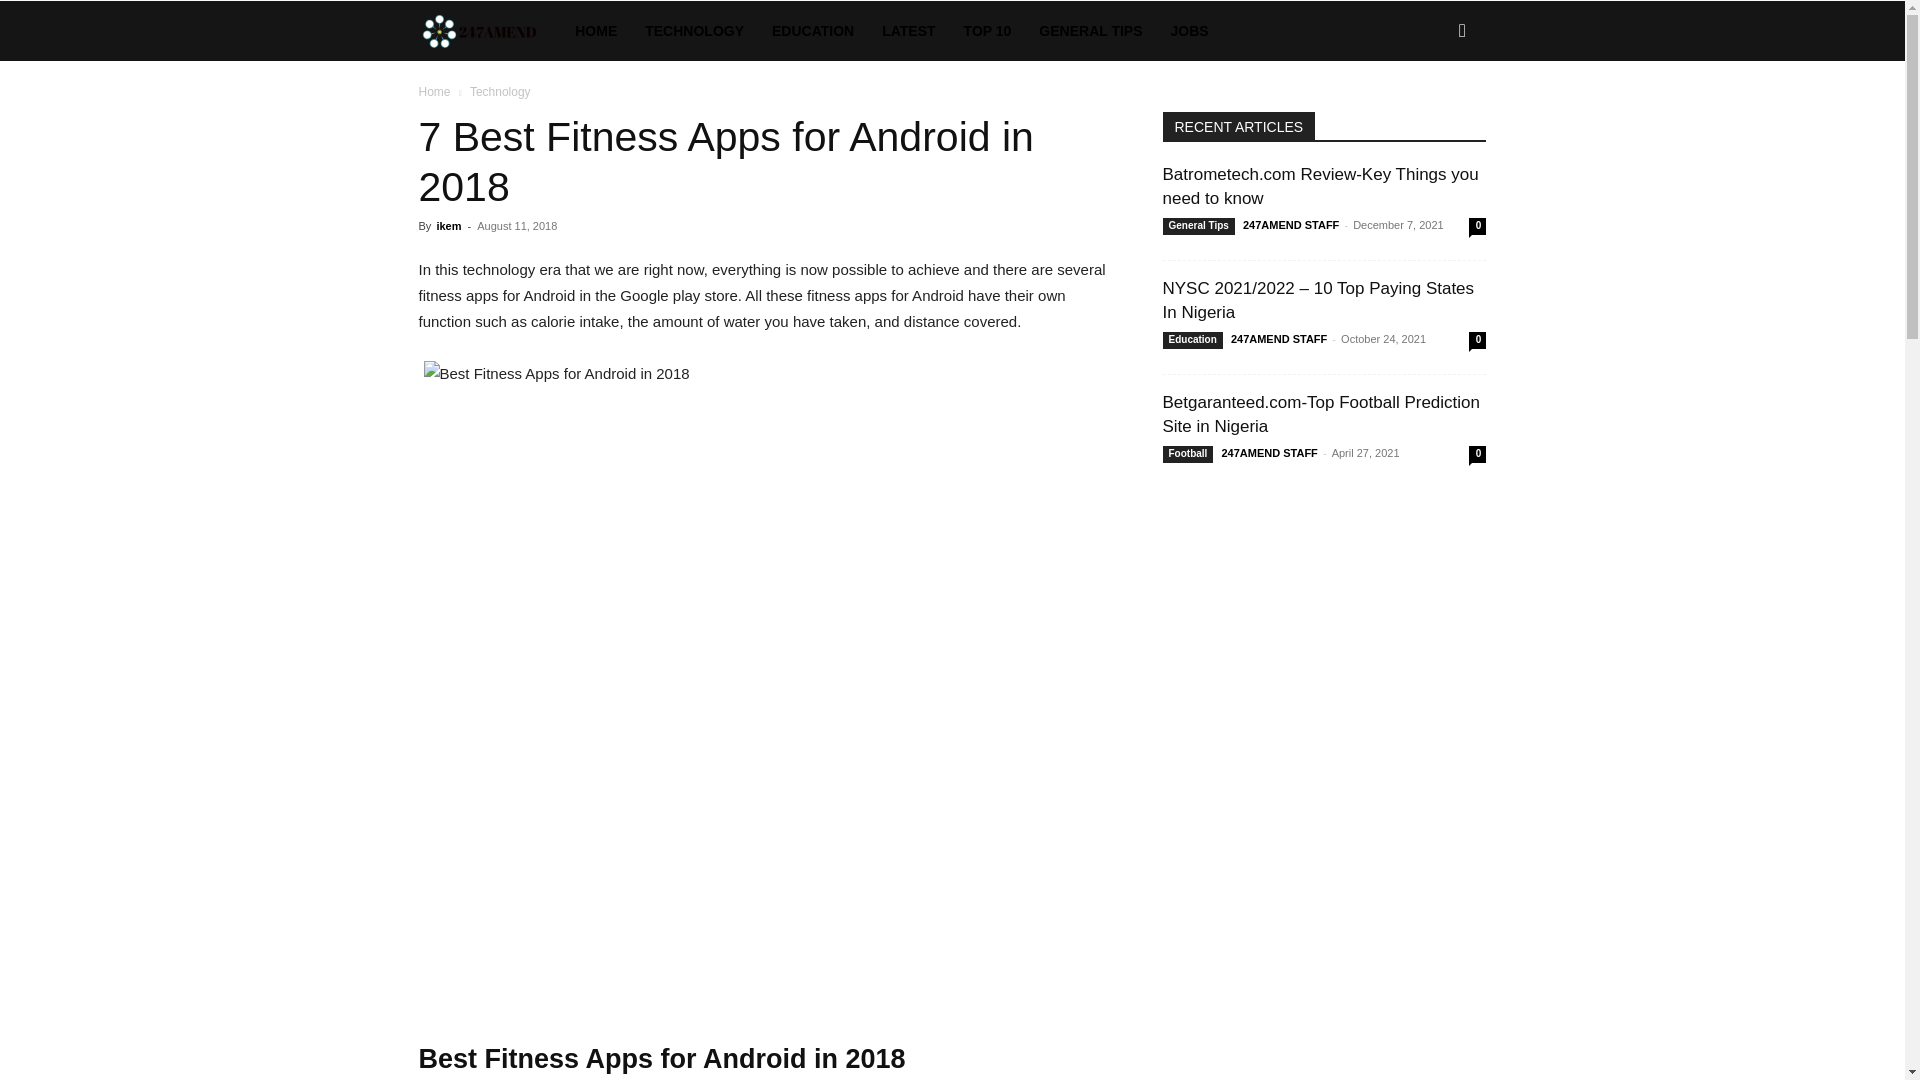  Describe the element at coordinates (908, 30) in the screenshot. I see `LATEST` at that location.